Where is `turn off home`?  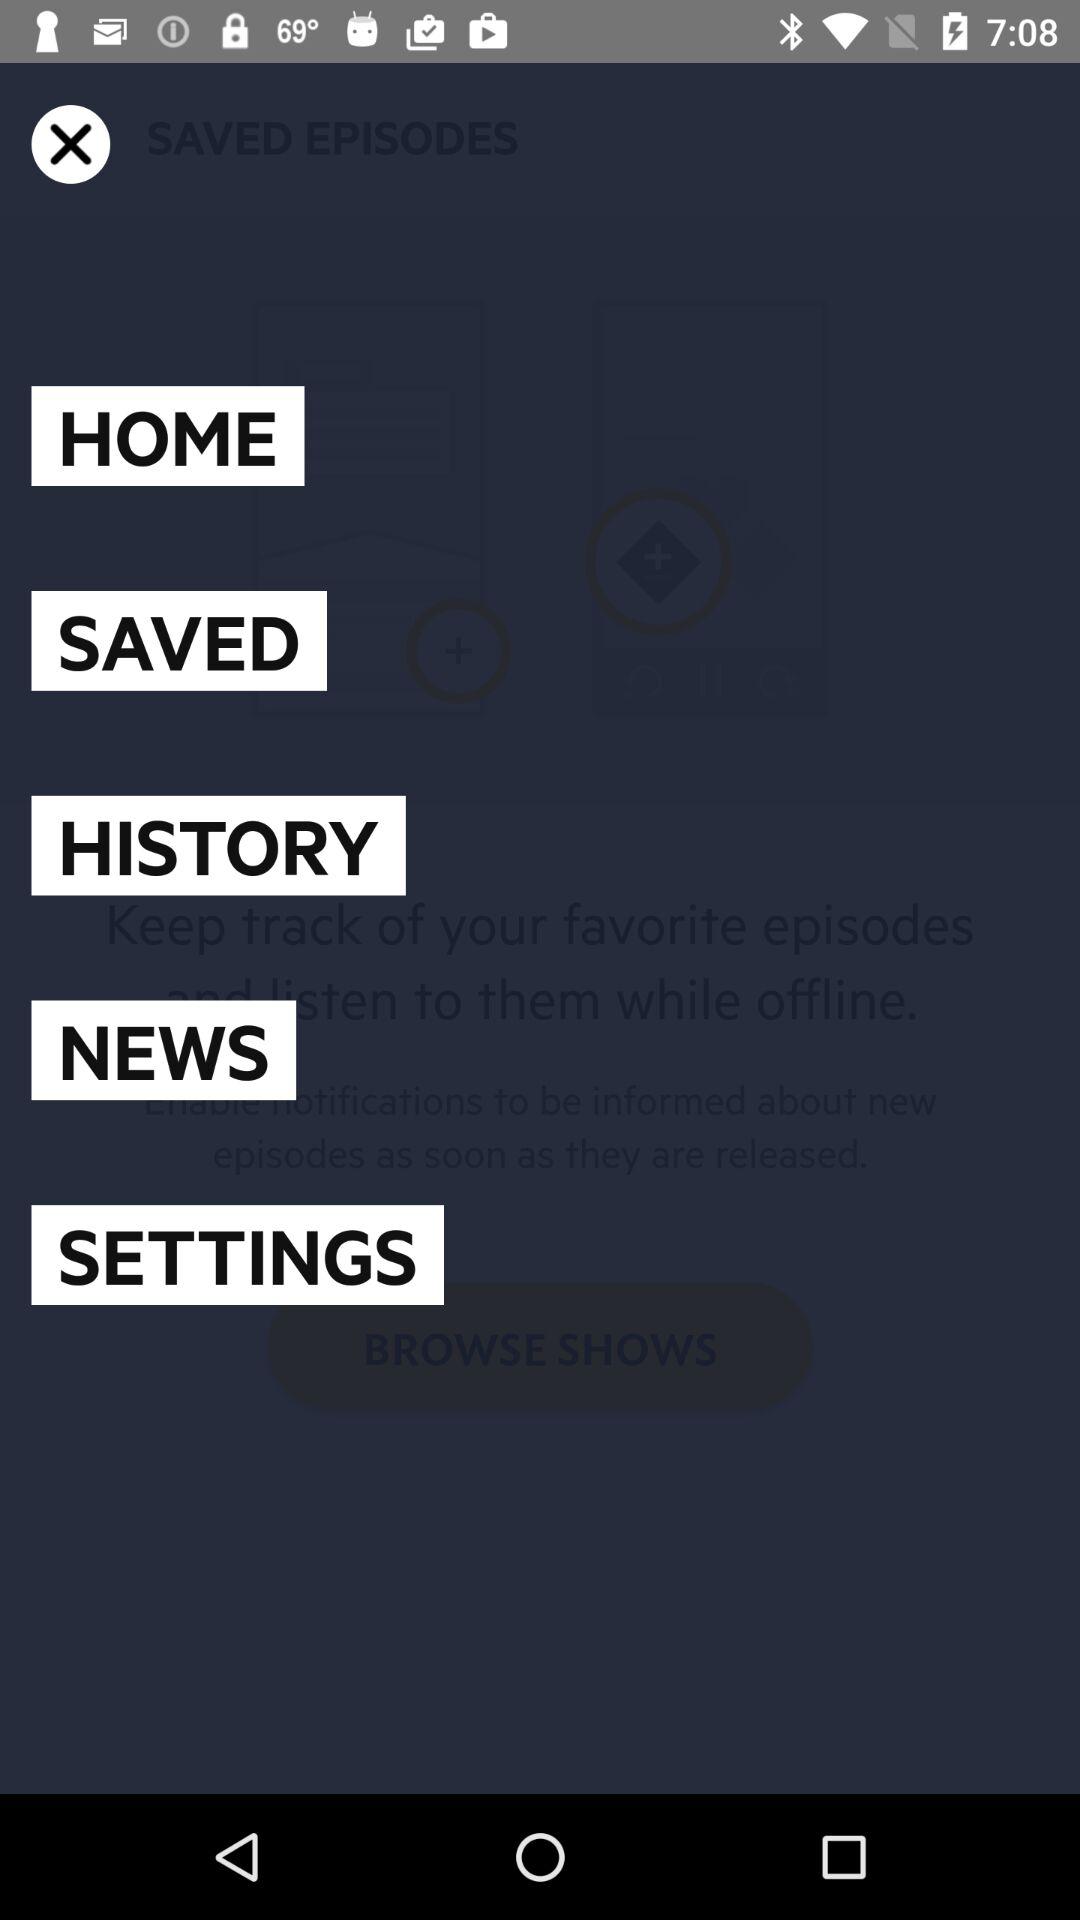 turn off home is located at coordinates (168, 436).